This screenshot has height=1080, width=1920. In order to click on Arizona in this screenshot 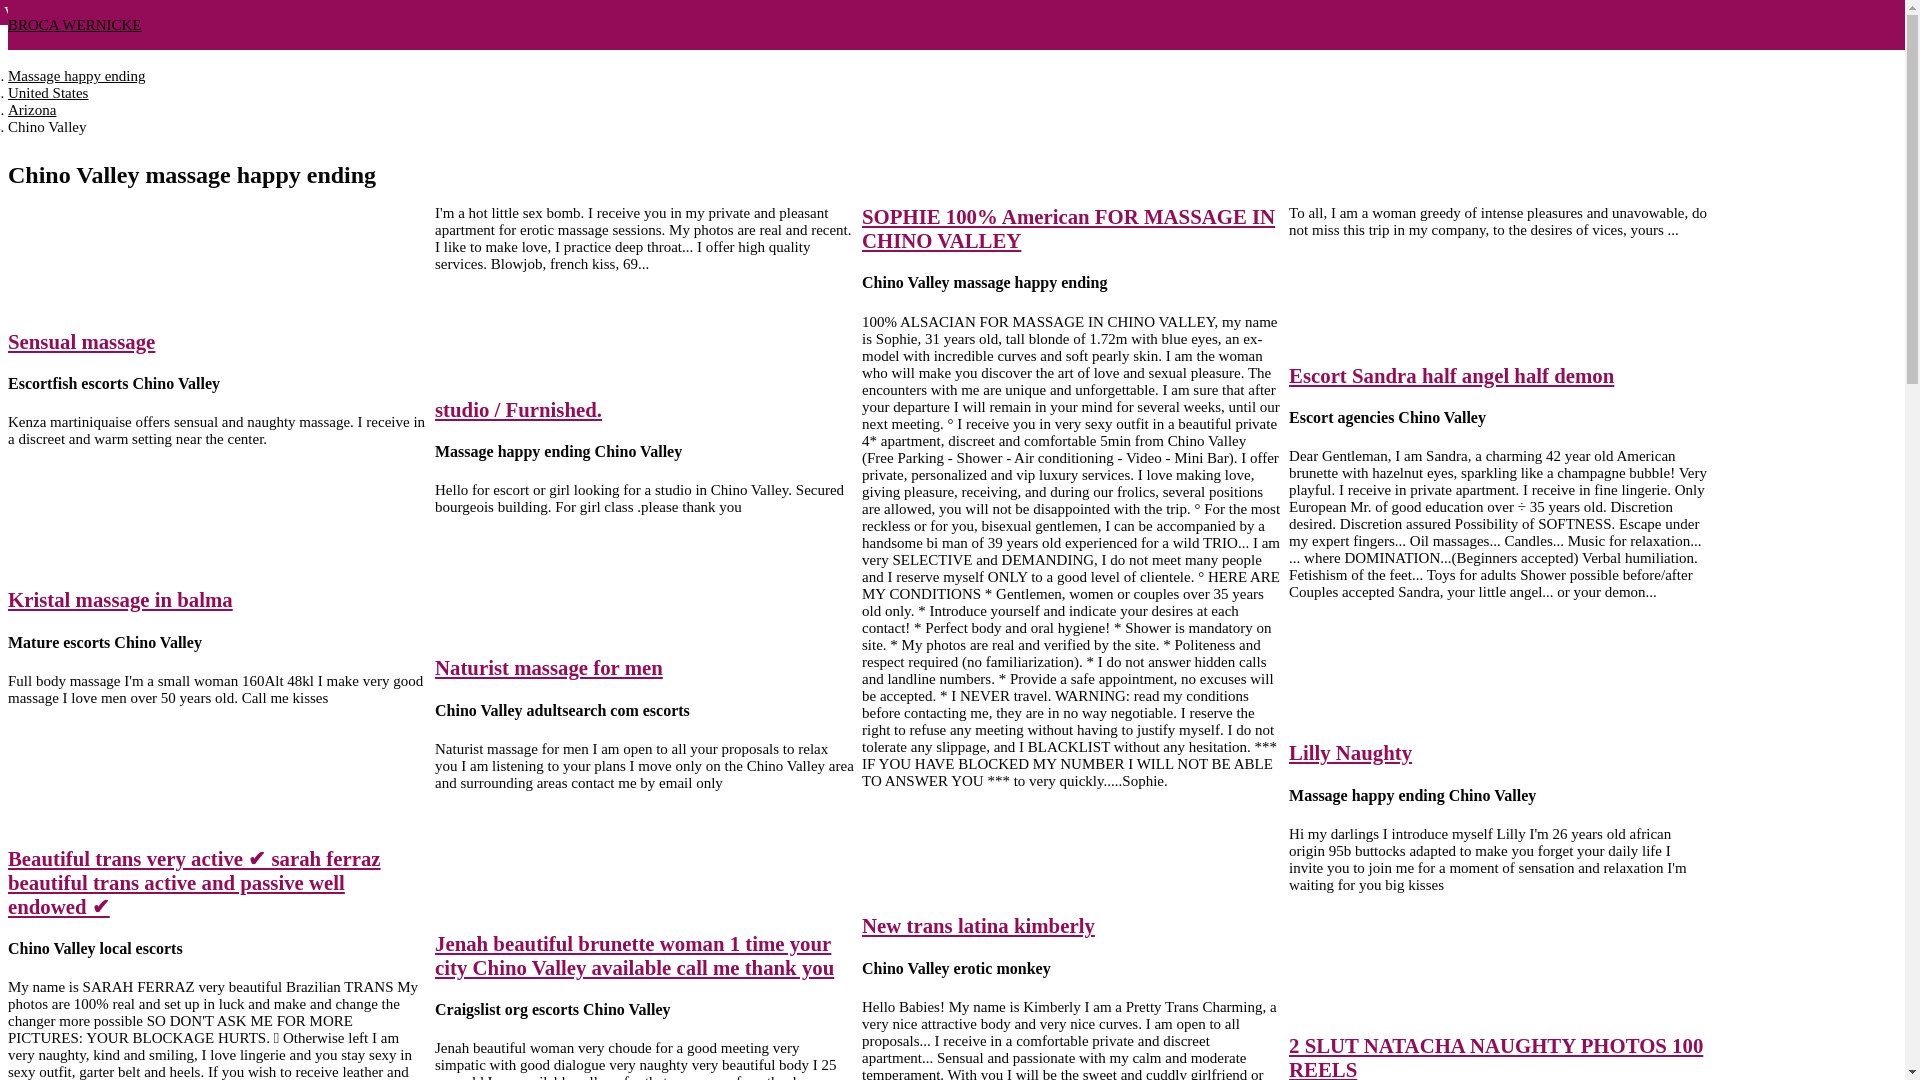, I will do `click(31, 109)`.